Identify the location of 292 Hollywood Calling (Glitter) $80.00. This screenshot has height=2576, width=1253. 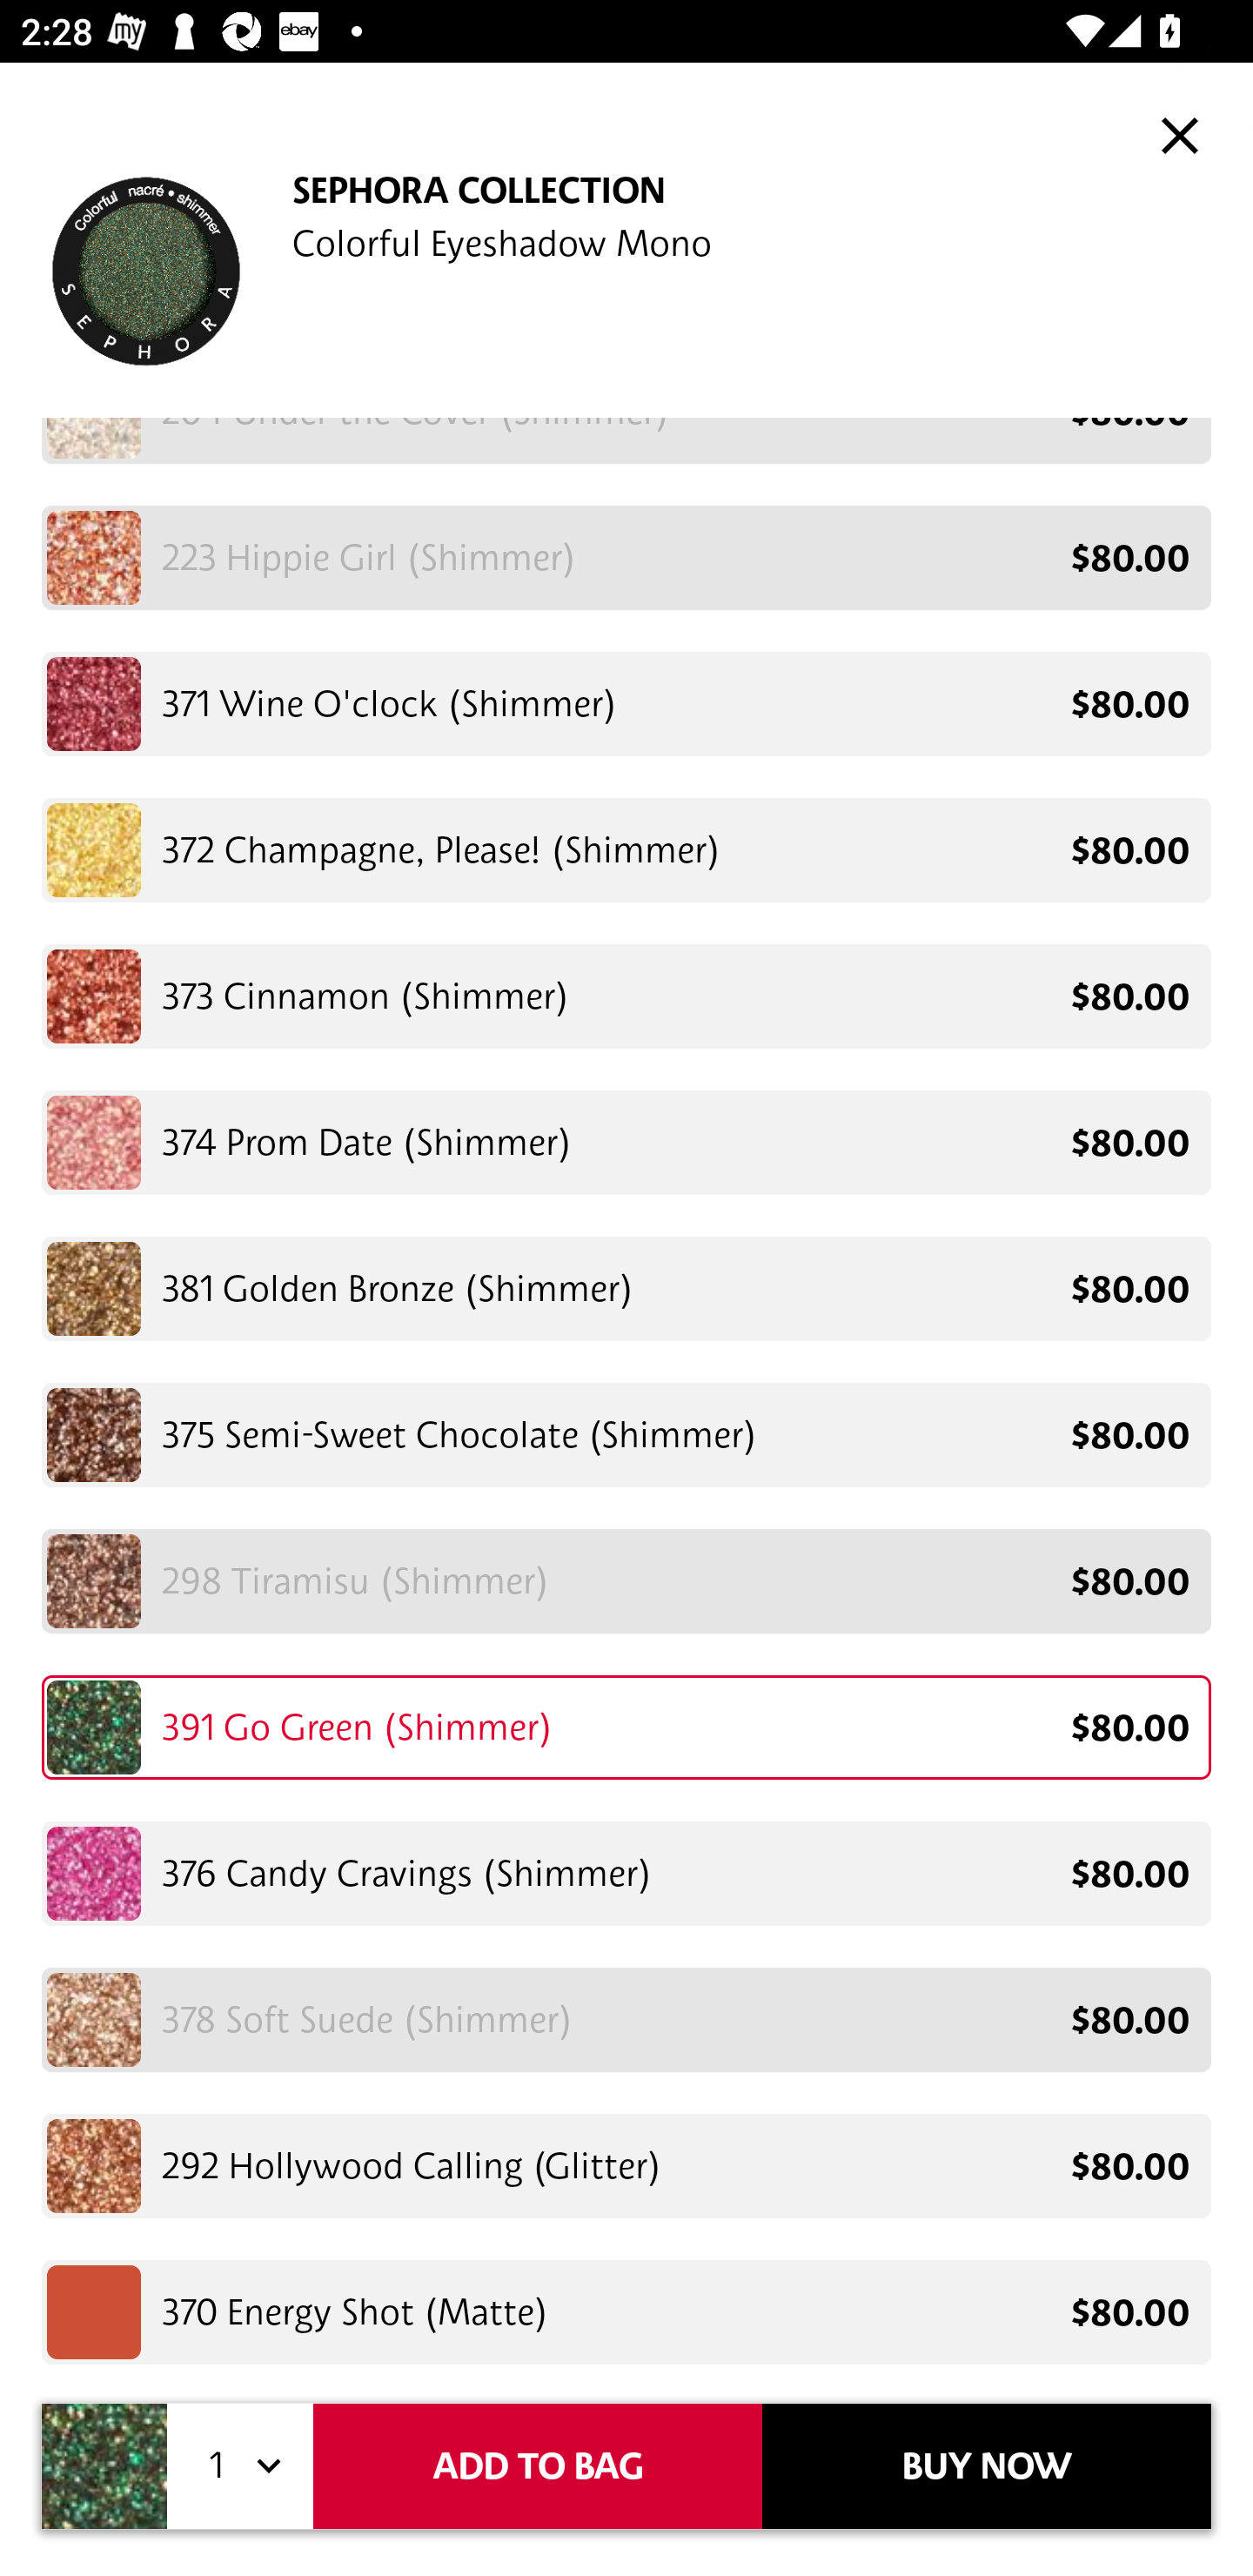
(626, 2166).